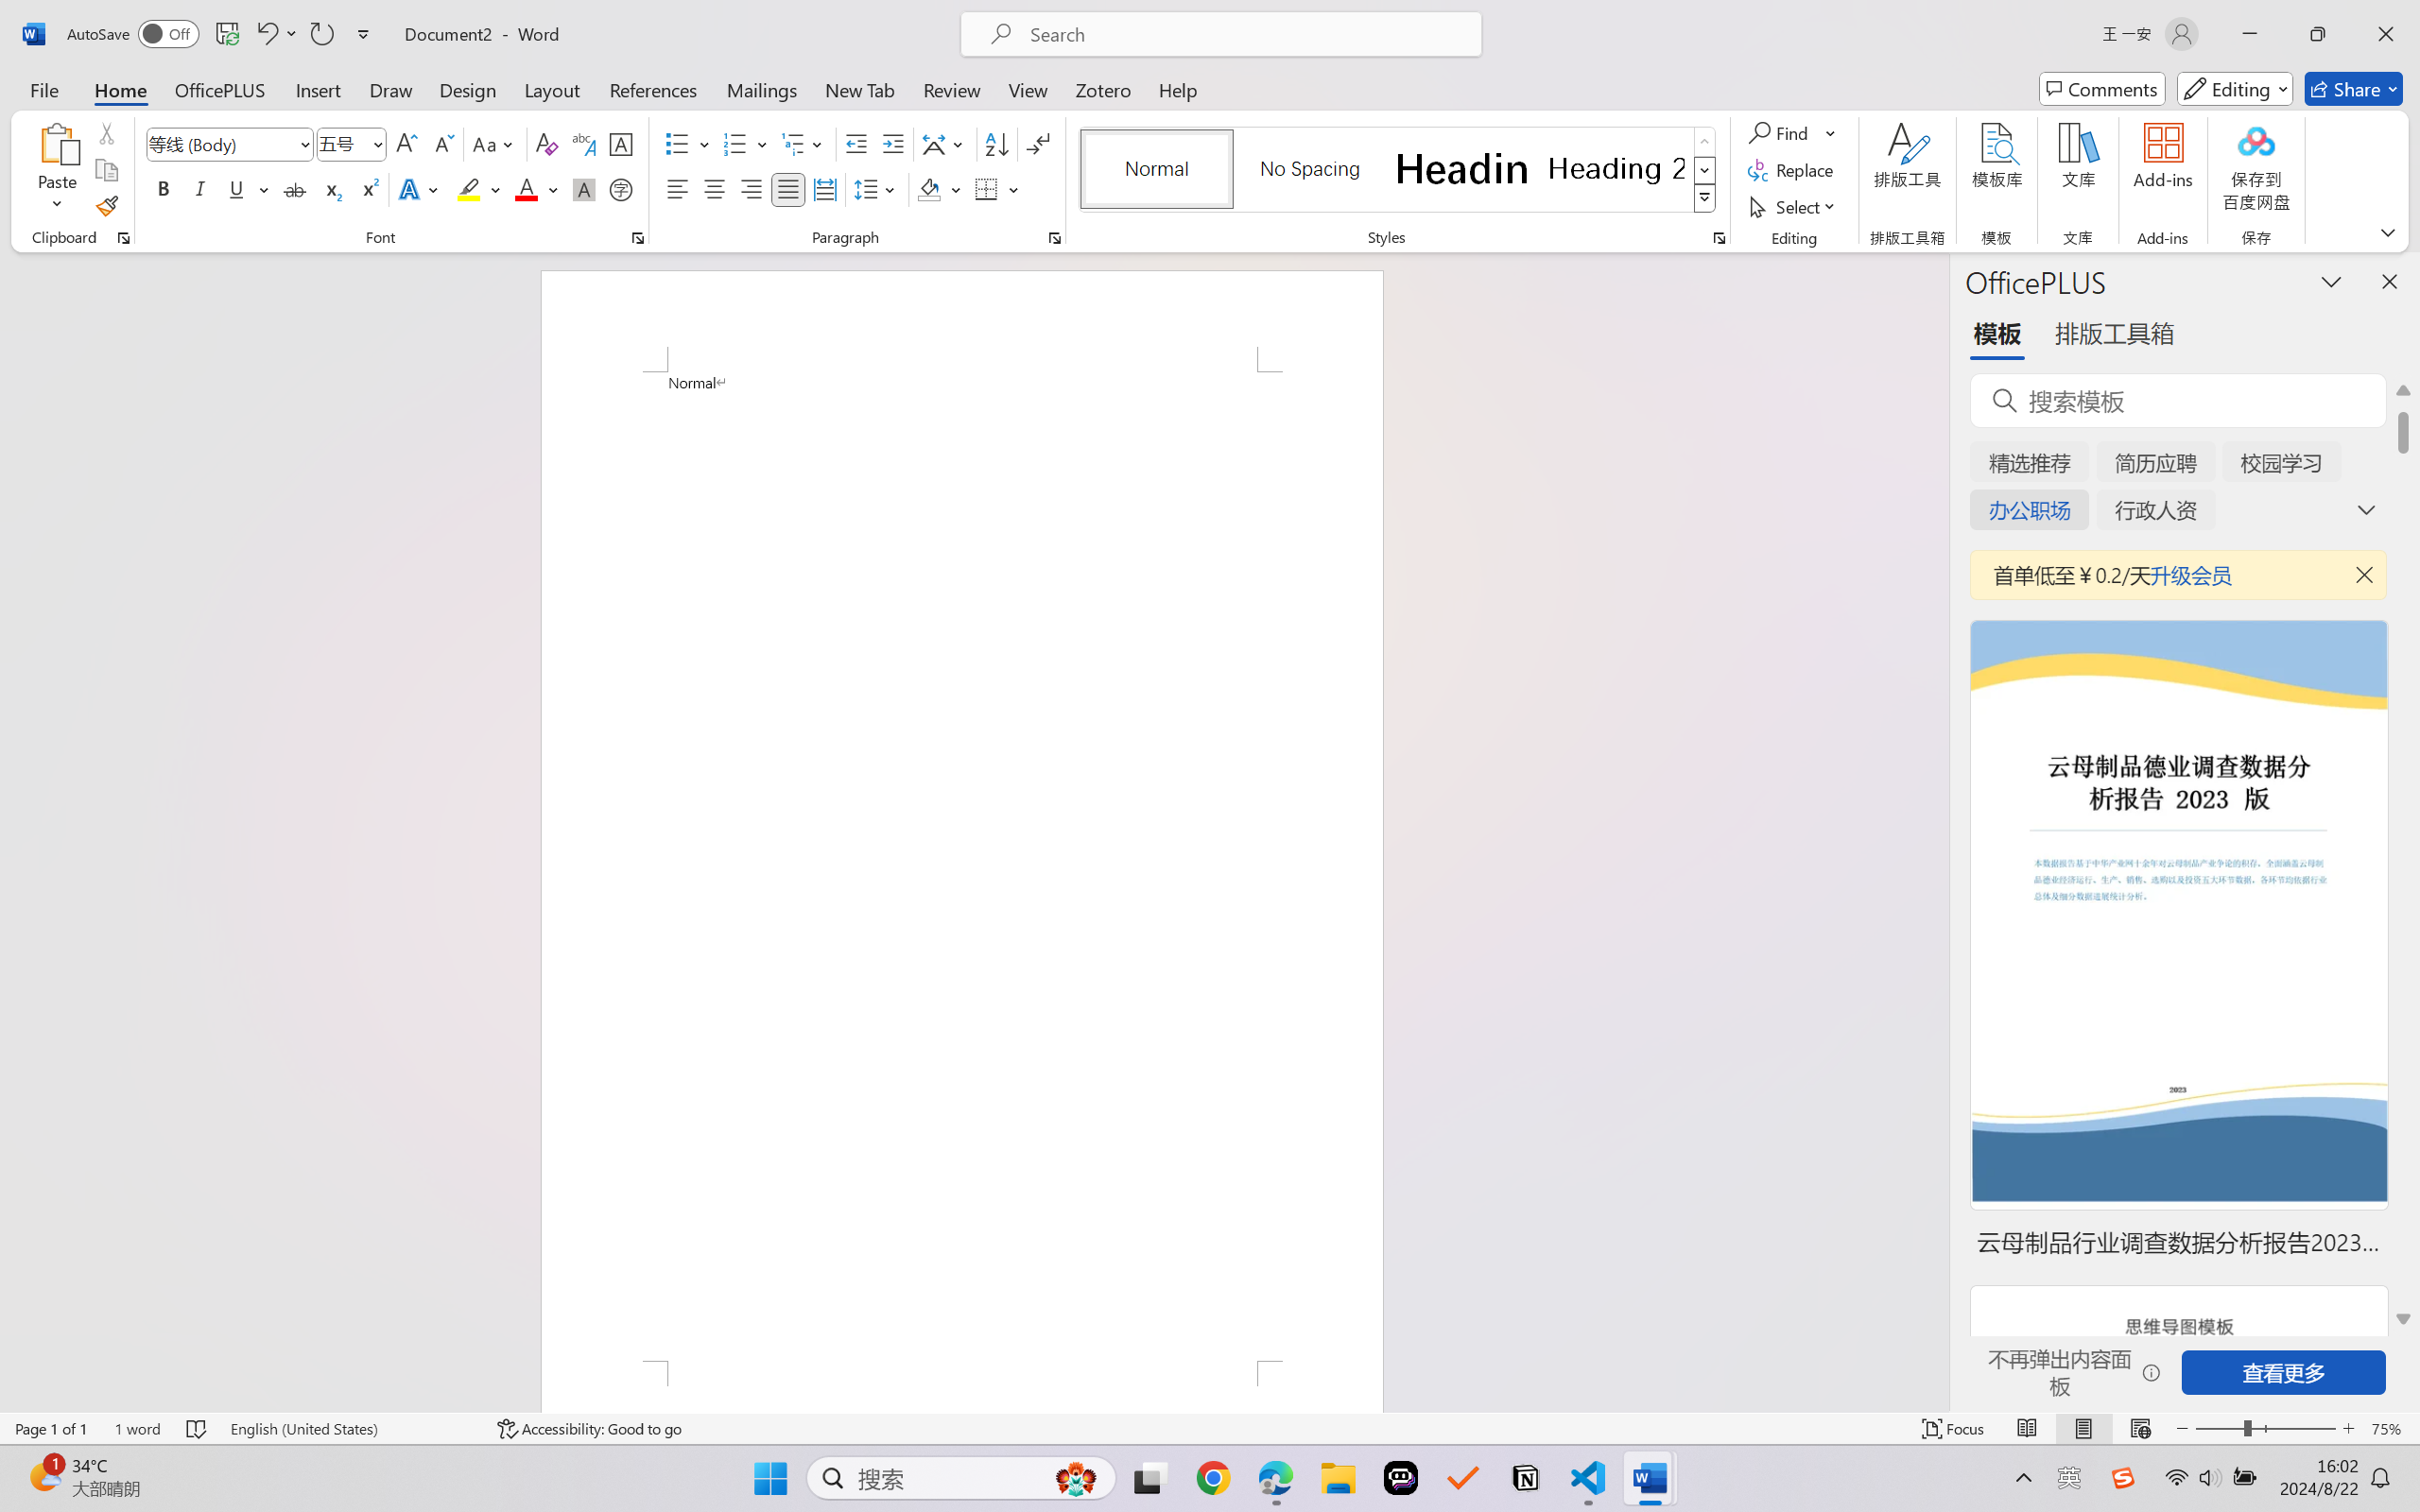 This screenshot has width=2420, height=1512. I want to click on Center, so click(714, 189).